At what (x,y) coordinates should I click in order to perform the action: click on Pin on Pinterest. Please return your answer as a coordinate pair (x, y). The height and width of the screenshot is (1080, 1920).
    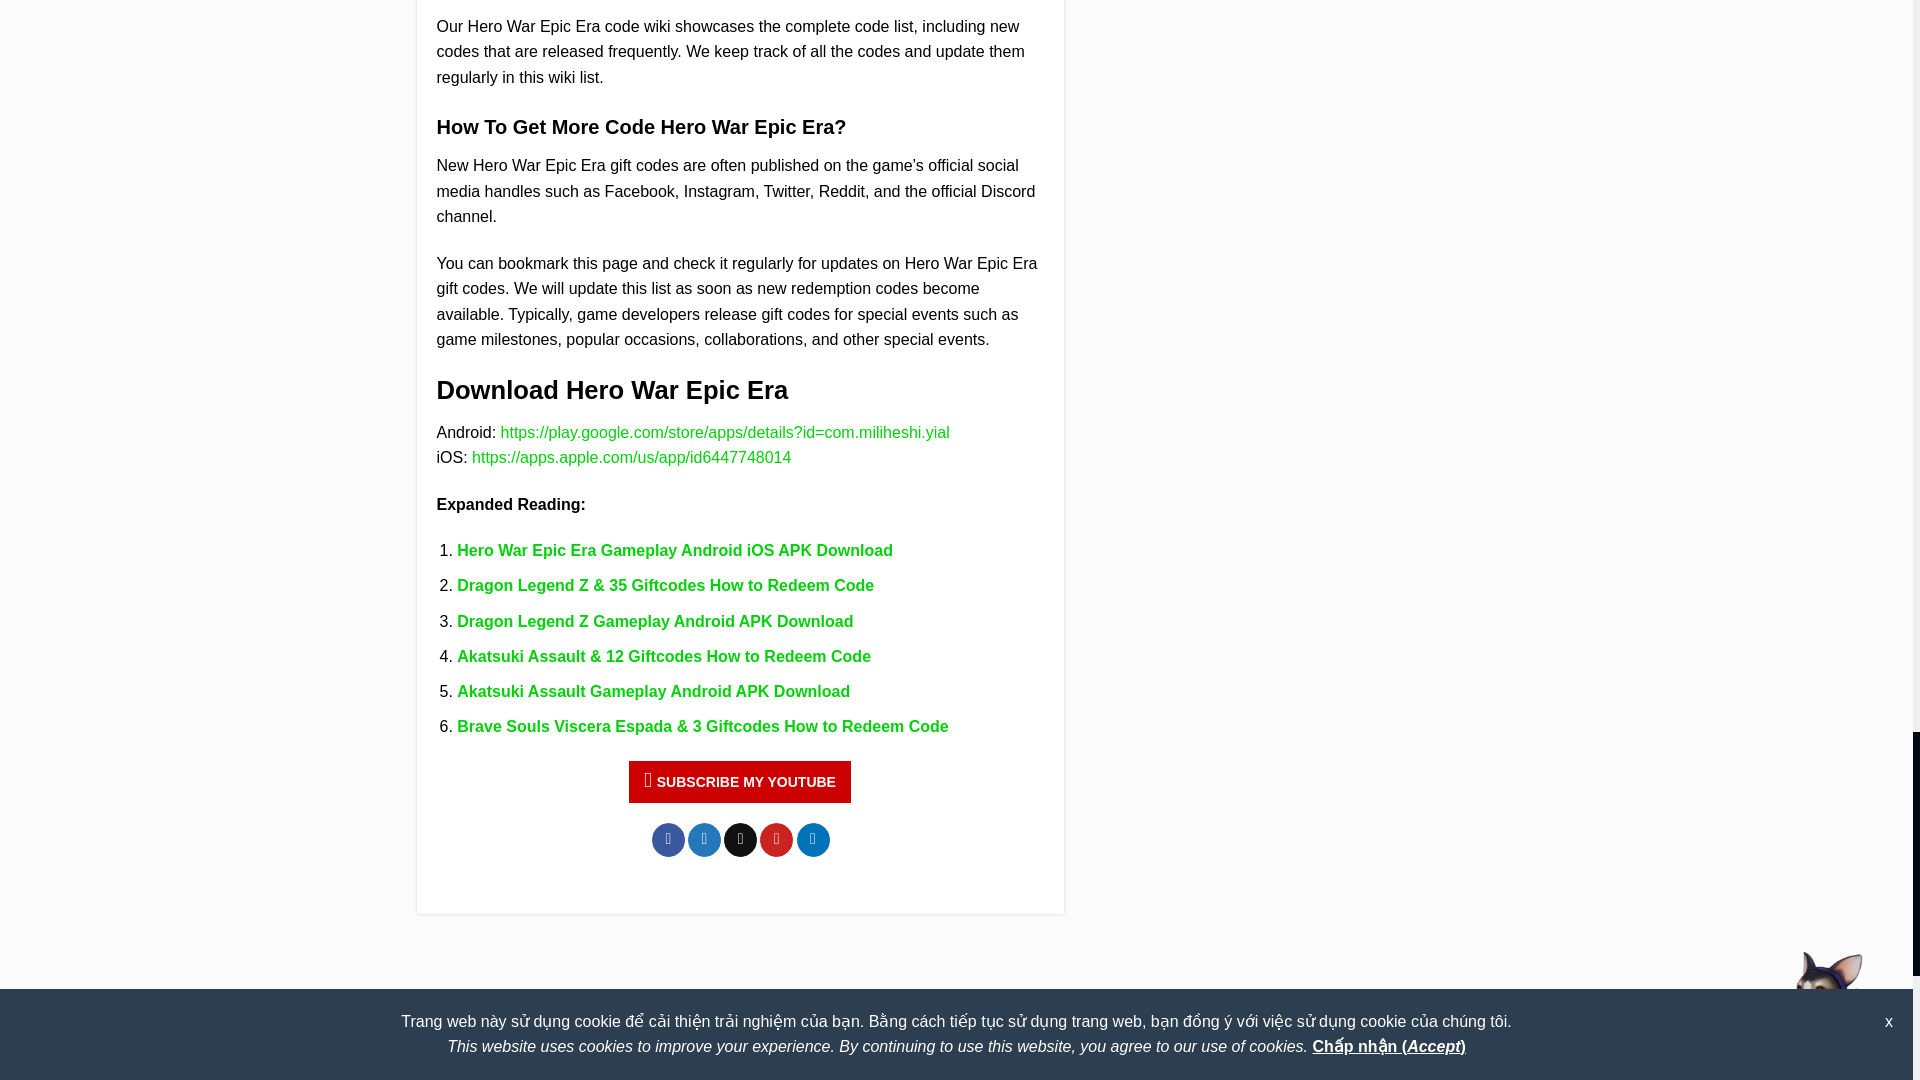
    Looking at the image, I should click on (776, 840).